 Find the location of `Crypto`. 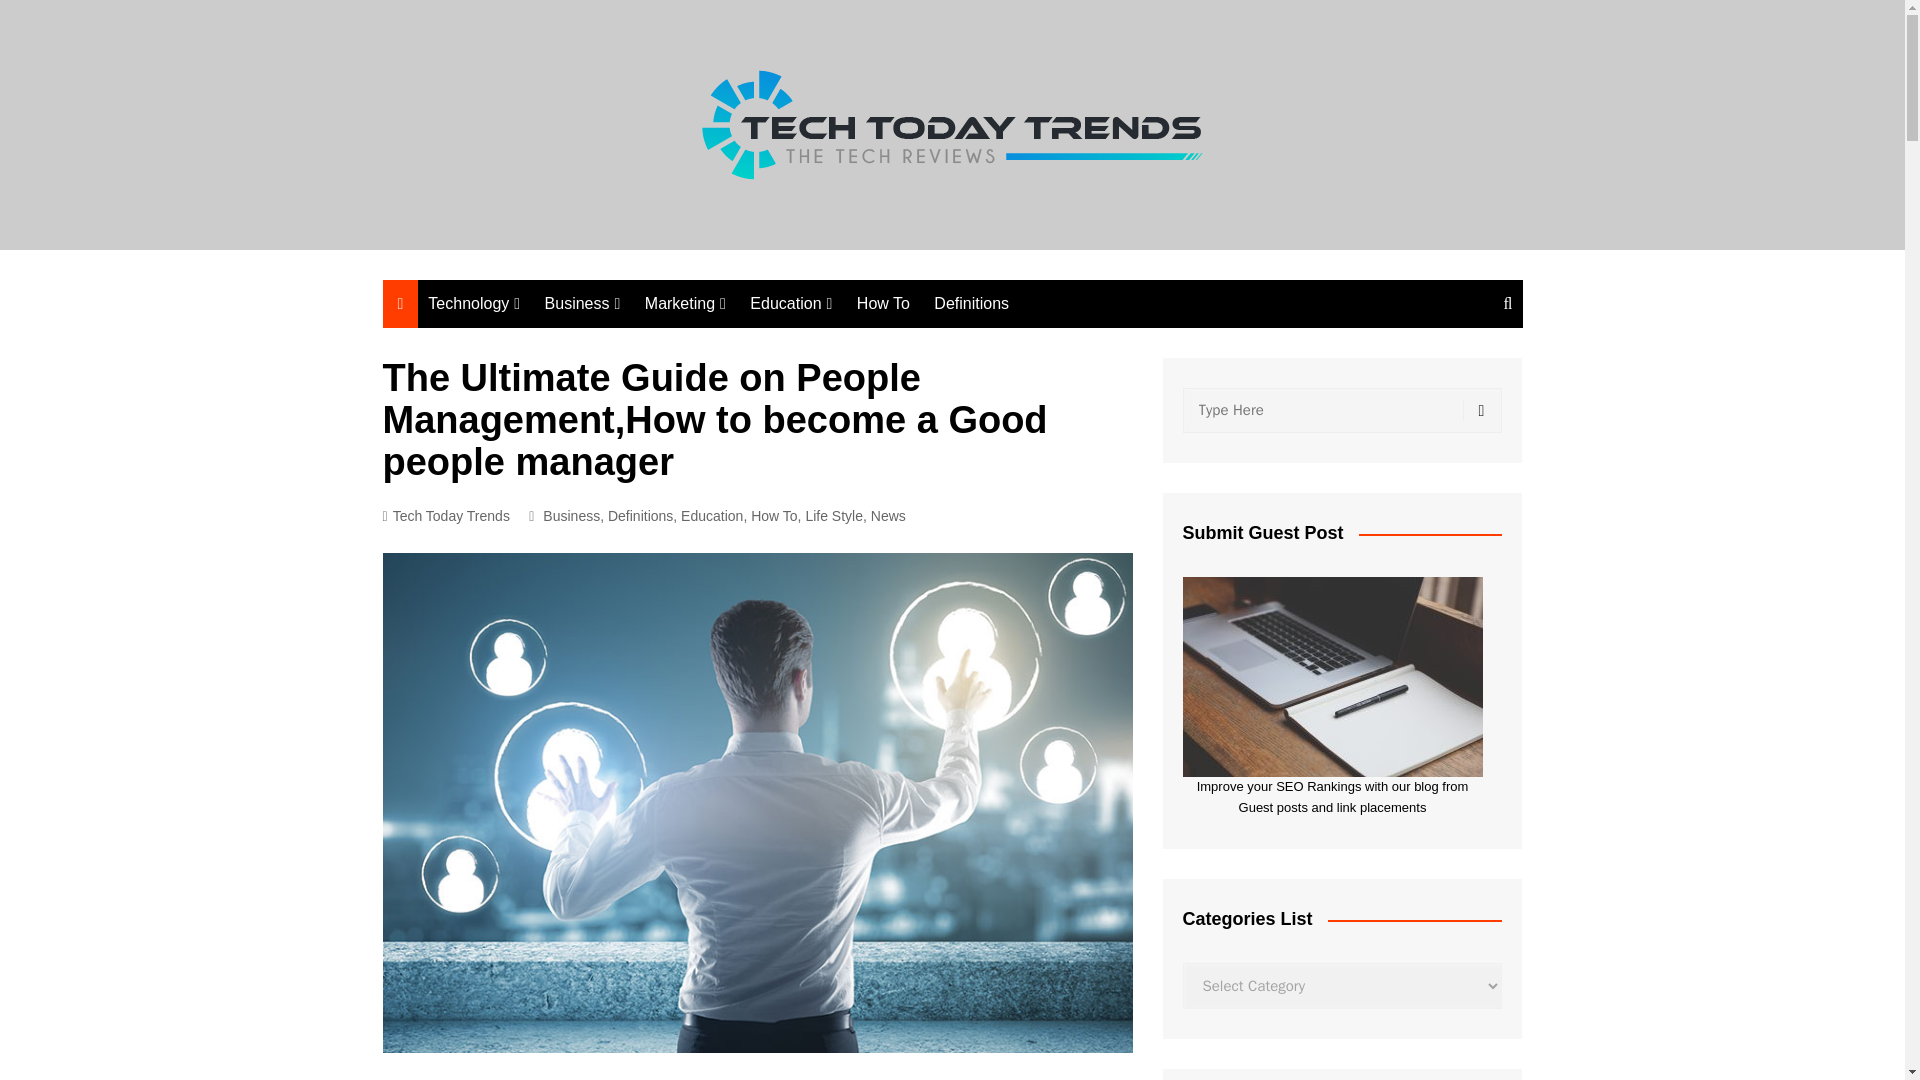

Crypto is located at coordinates (744, 410).